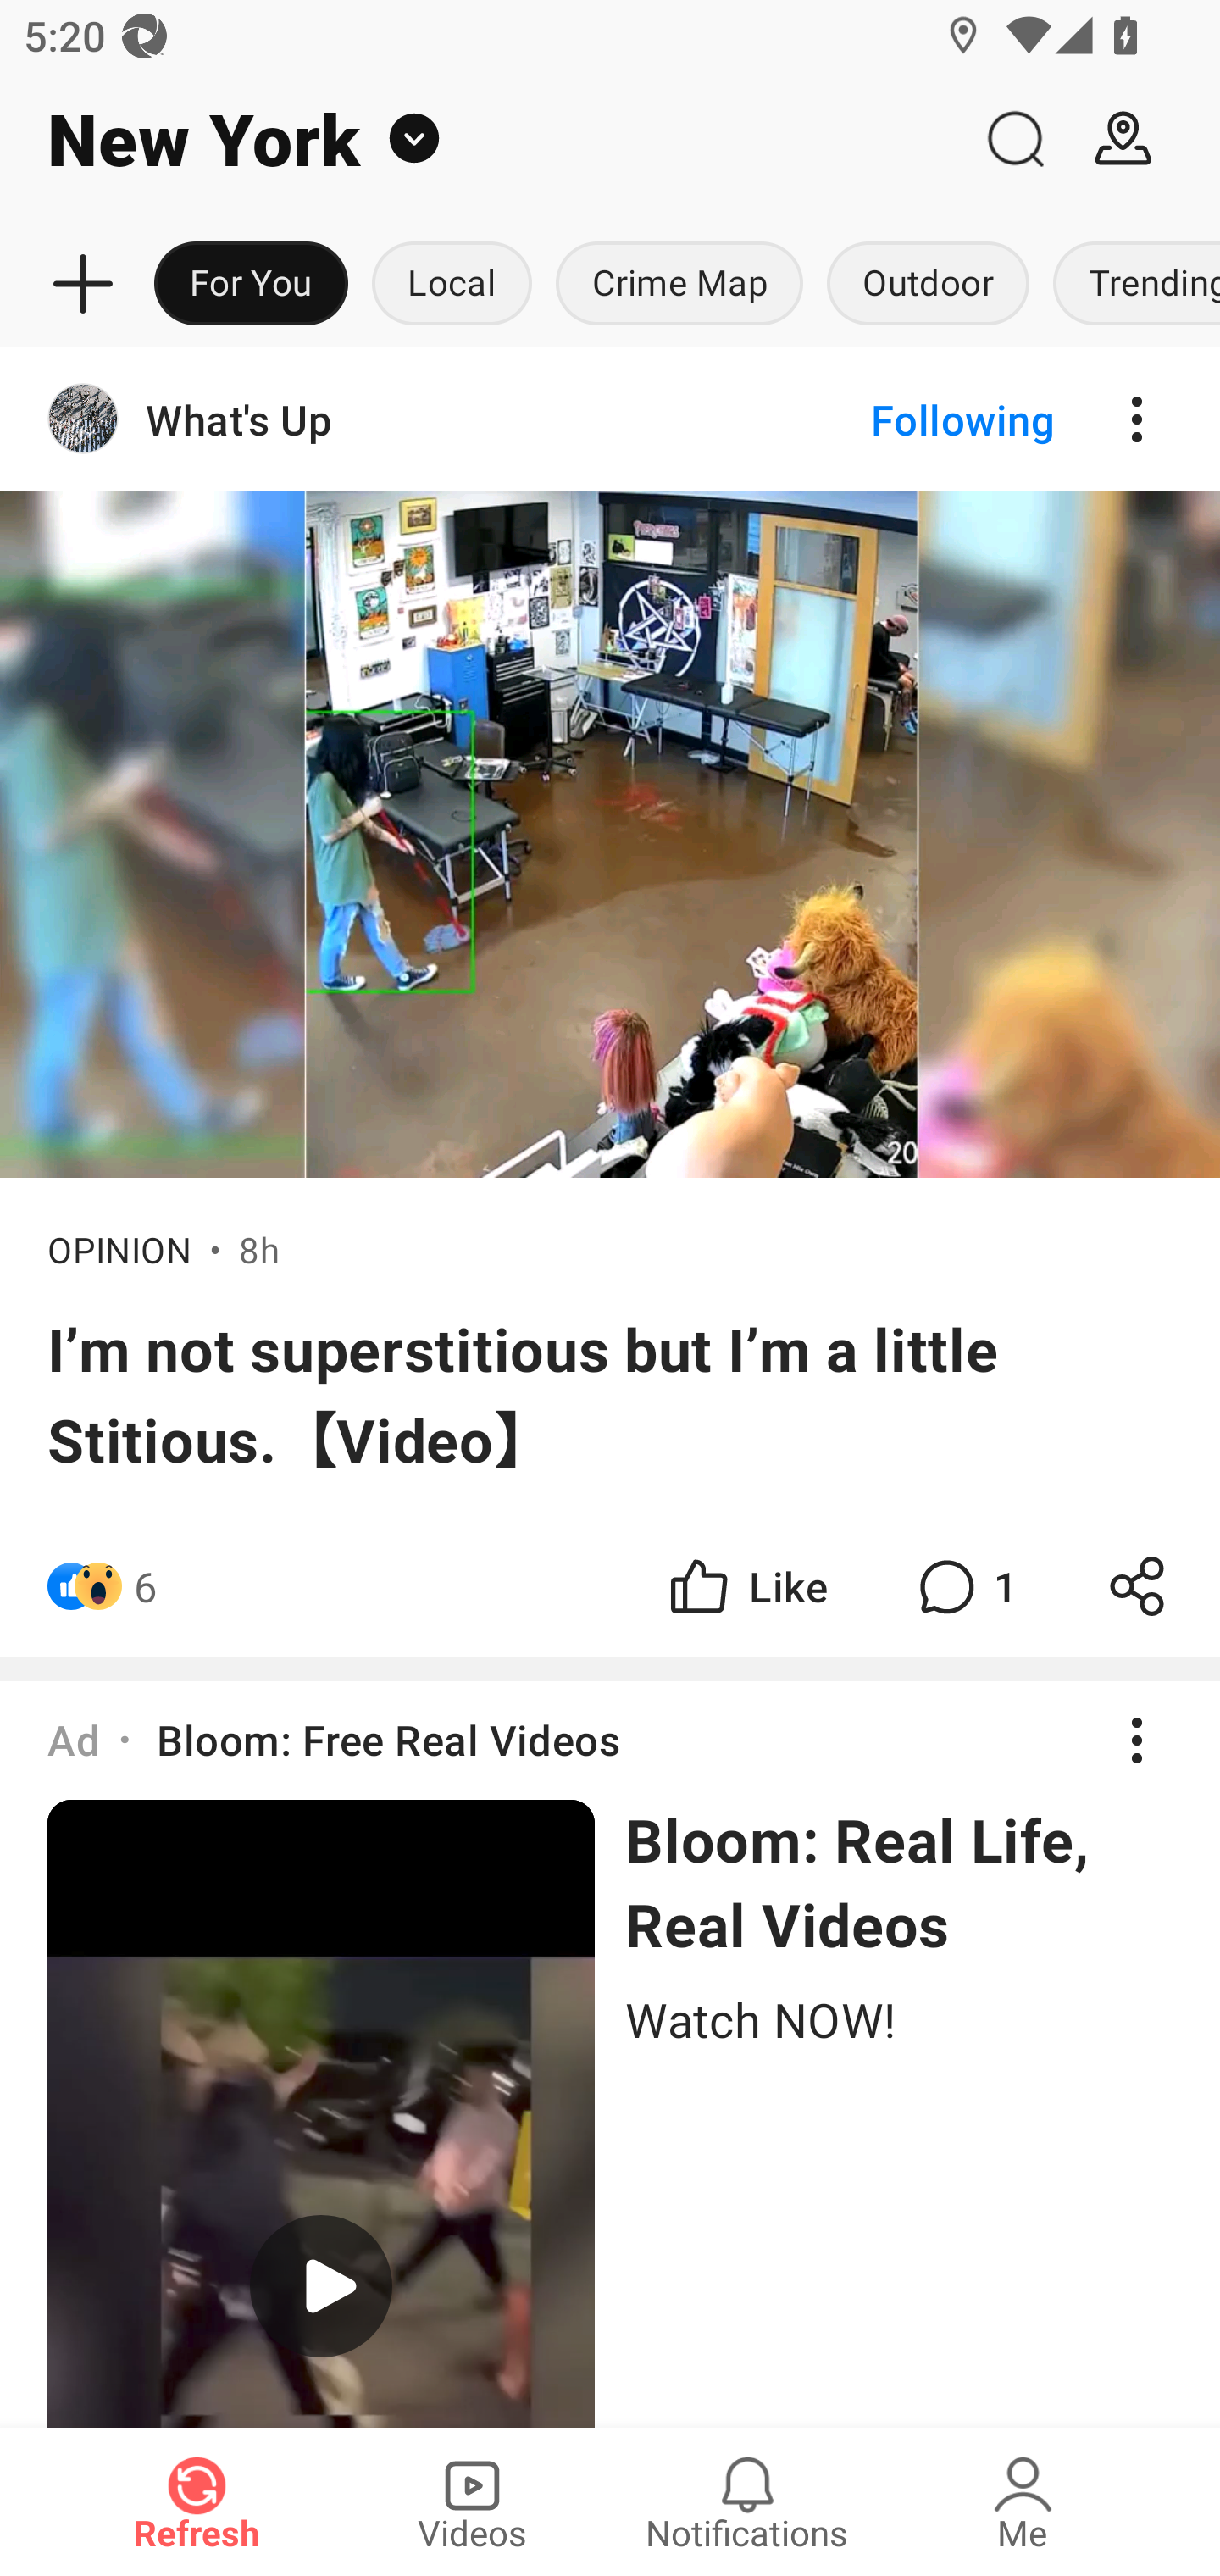  What do you see at coordinates (388, 1739) in the screenshot?
I see `Bloom: Free Real Videos` at bounding box center [388, 1739].